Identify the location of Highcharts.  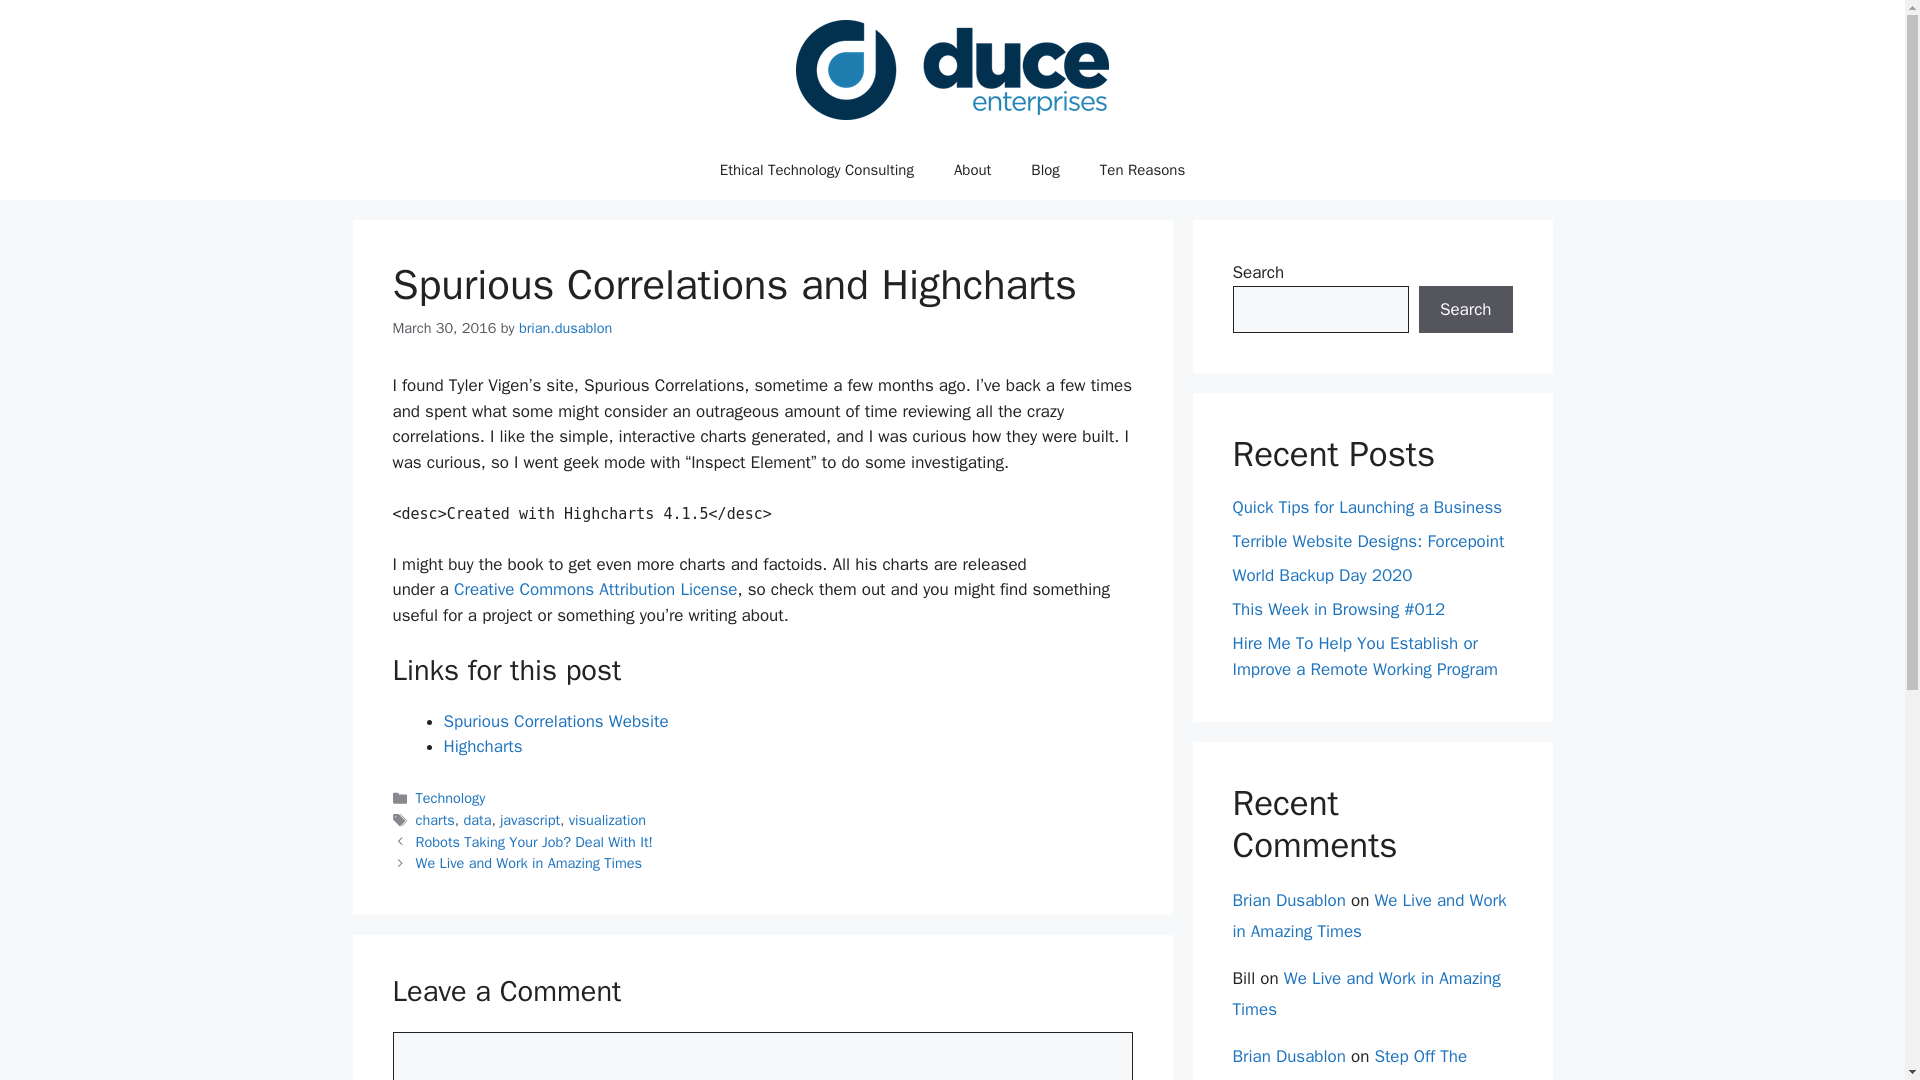
(482, 746).